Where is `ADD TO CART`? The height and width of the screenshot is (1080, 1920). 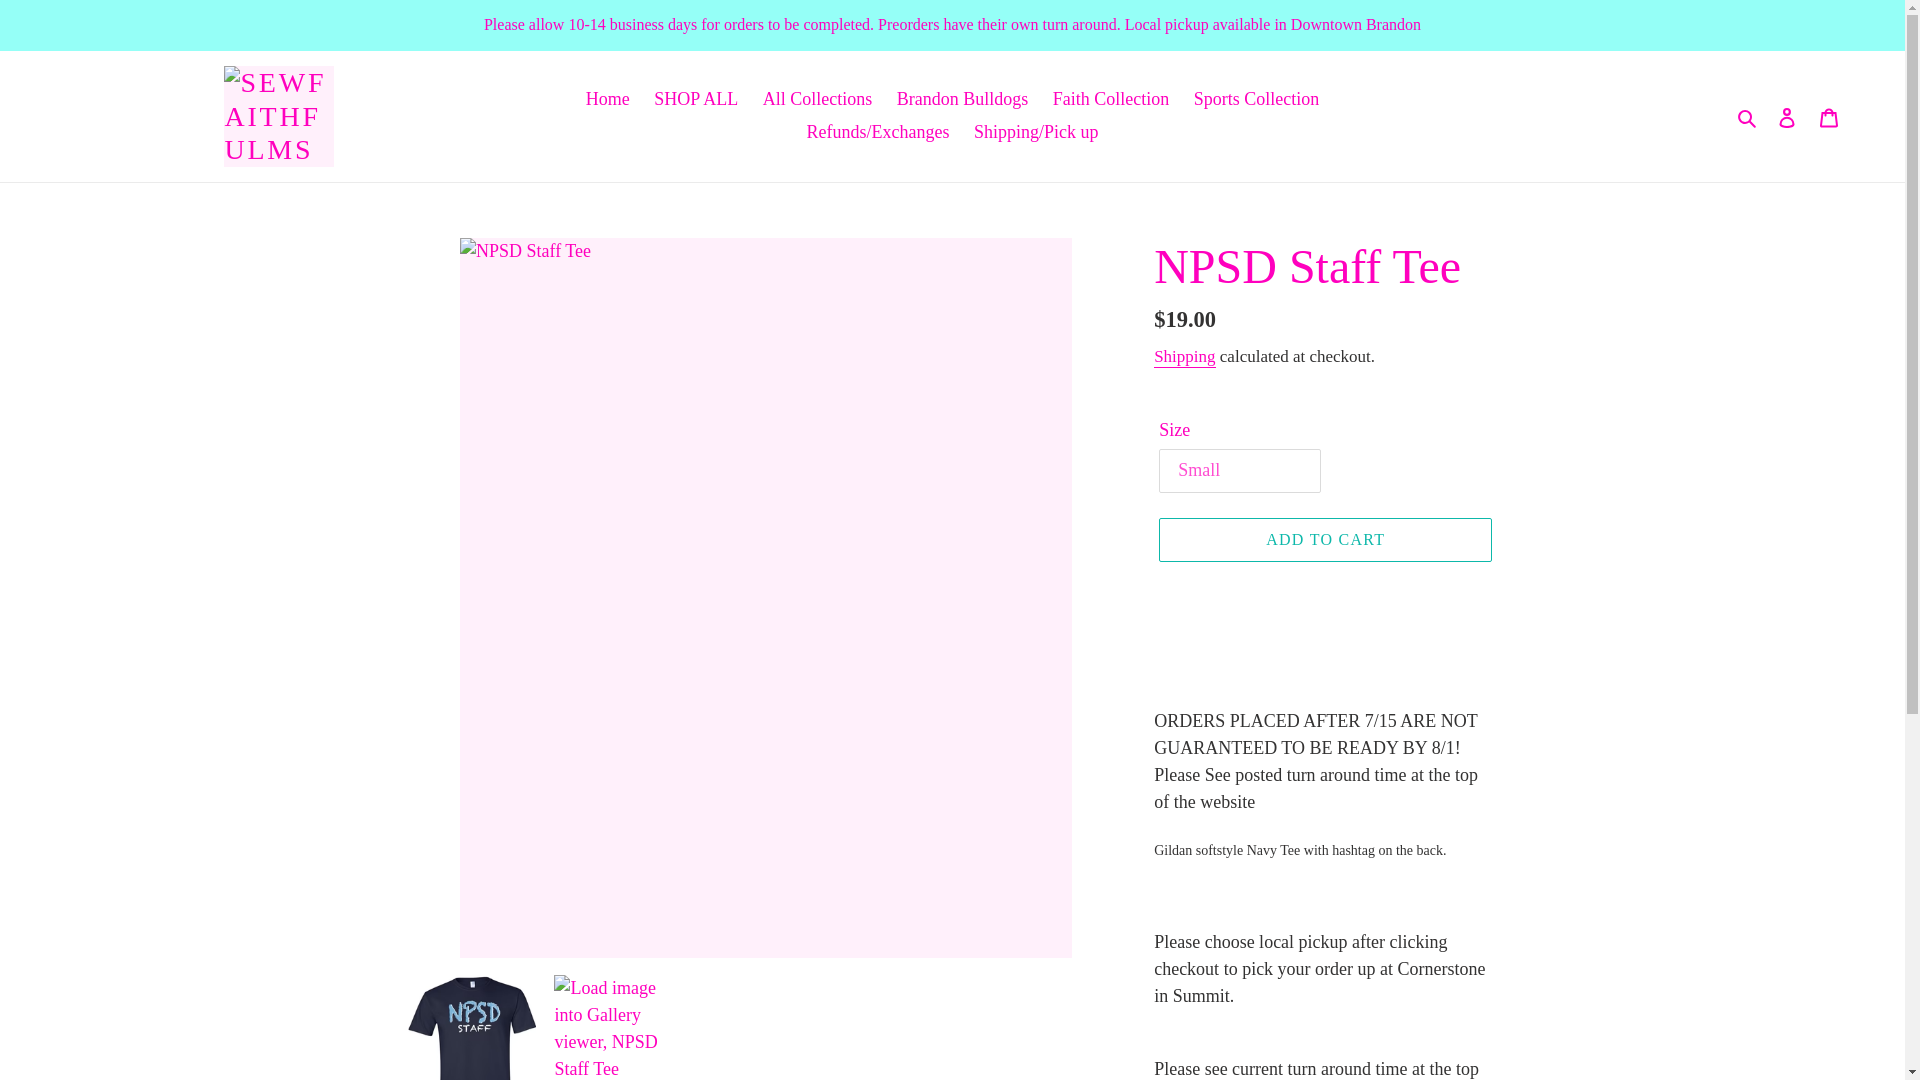 ADD TO CART is located at coordinates (1325, 540).